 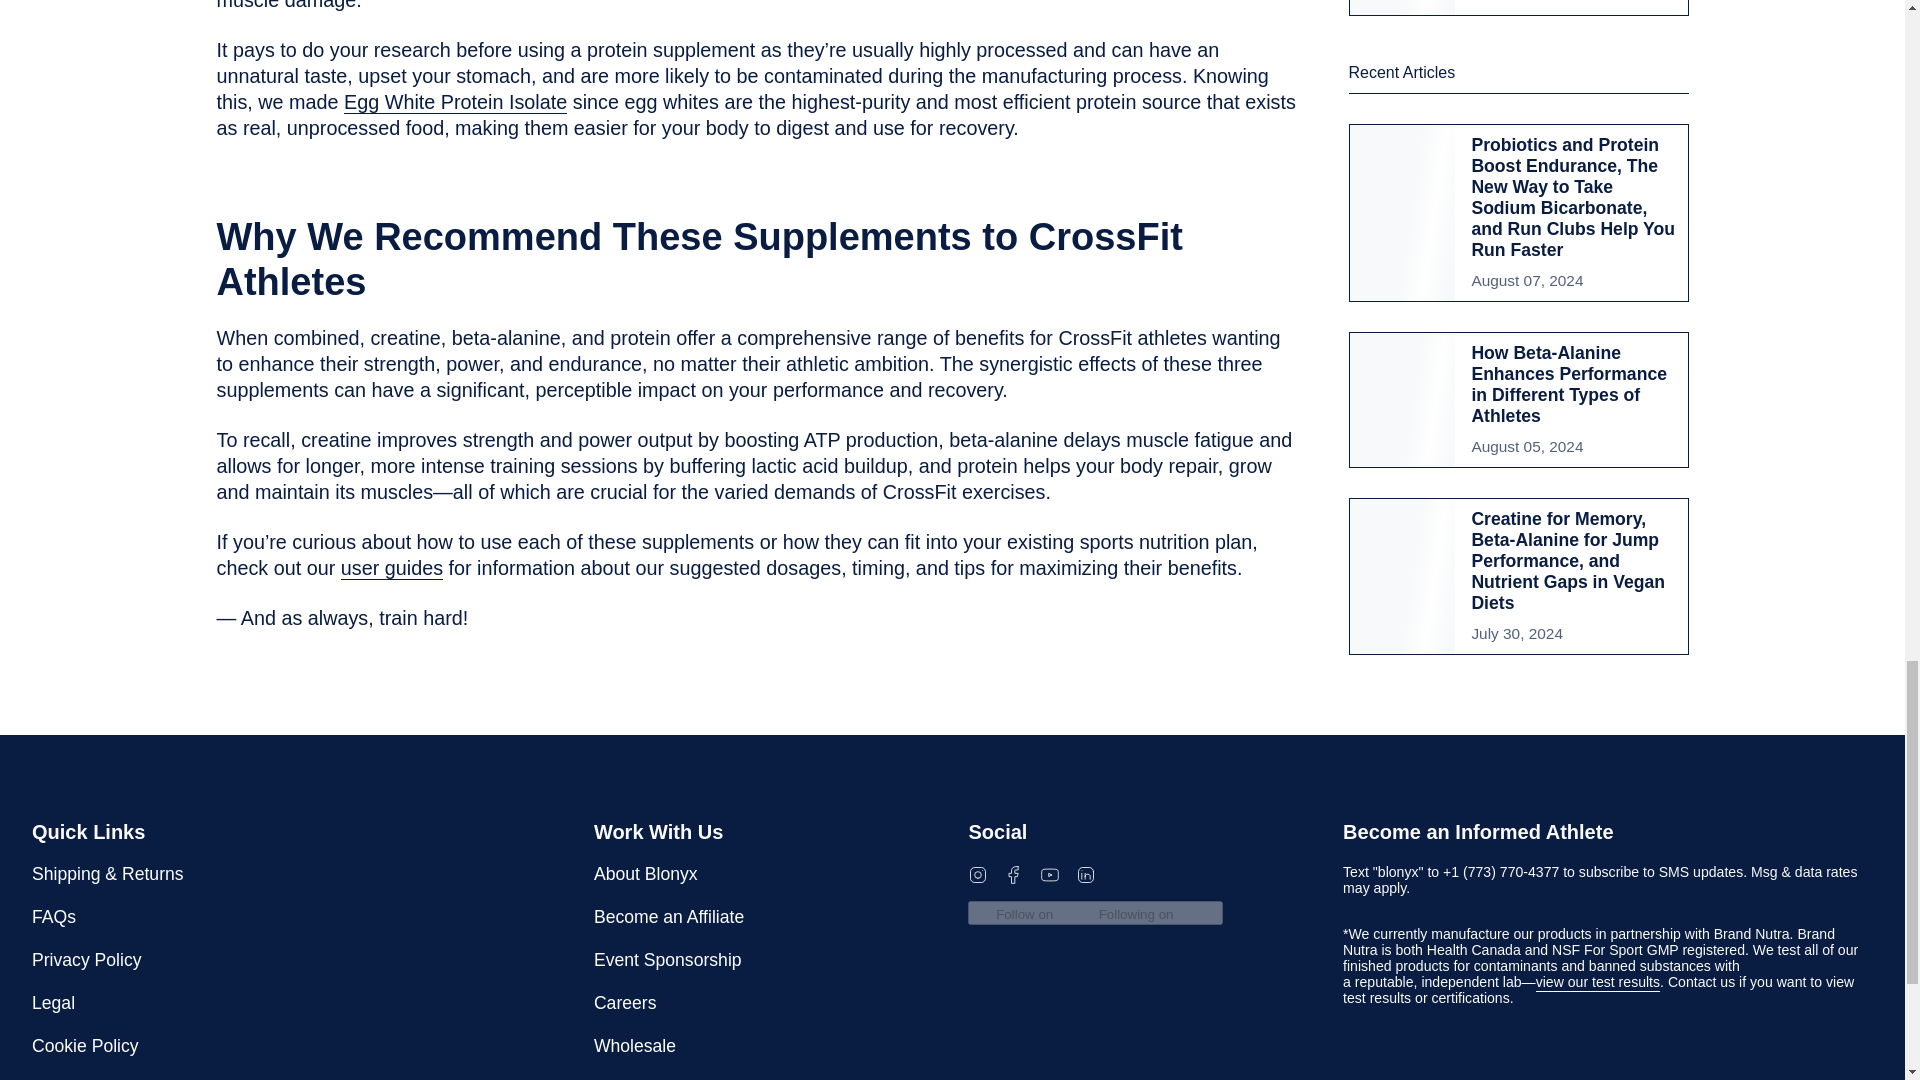 What do you see at coordinates (454, 104) in the screenshot?
I see `Blonyx Egg White Protein Isolate` at bounding box center [454, 104].